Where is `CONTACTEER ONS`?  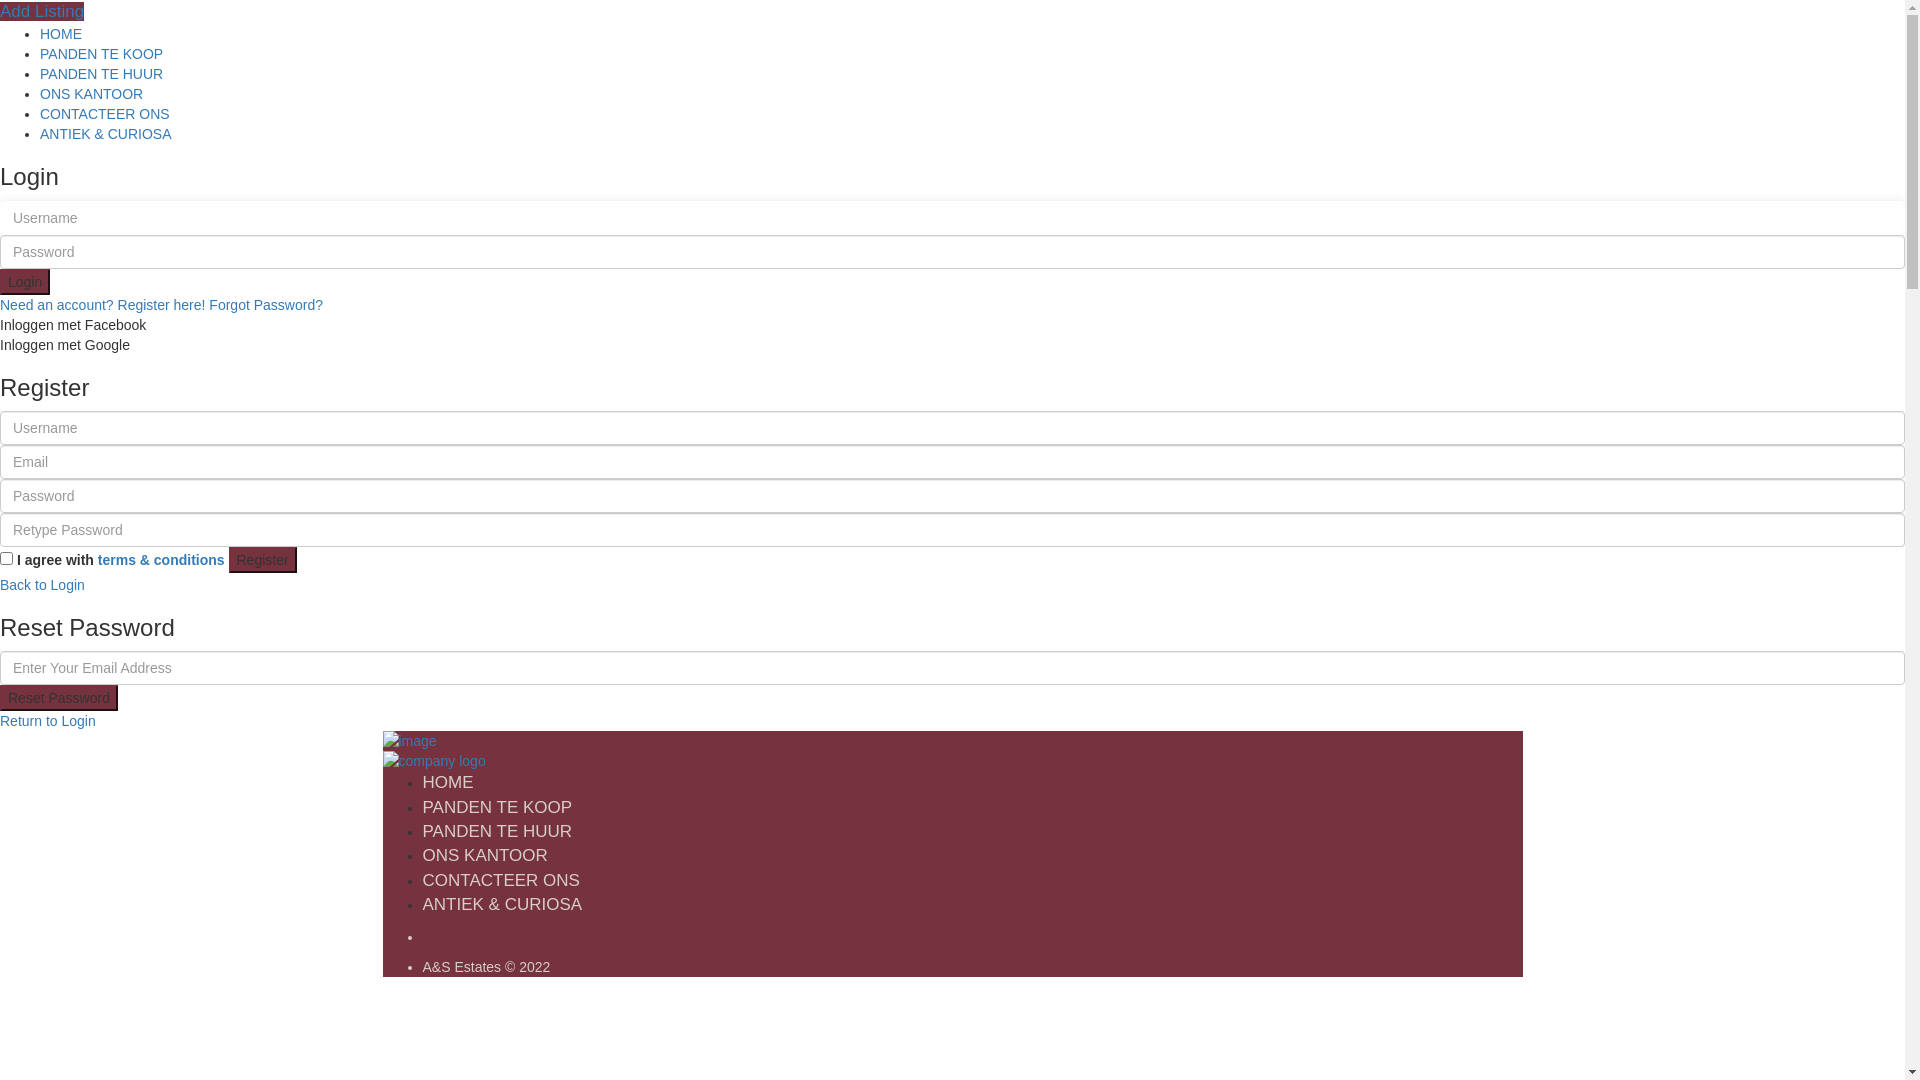 CONTACTEER ONS is located at coordinates (500, 880).